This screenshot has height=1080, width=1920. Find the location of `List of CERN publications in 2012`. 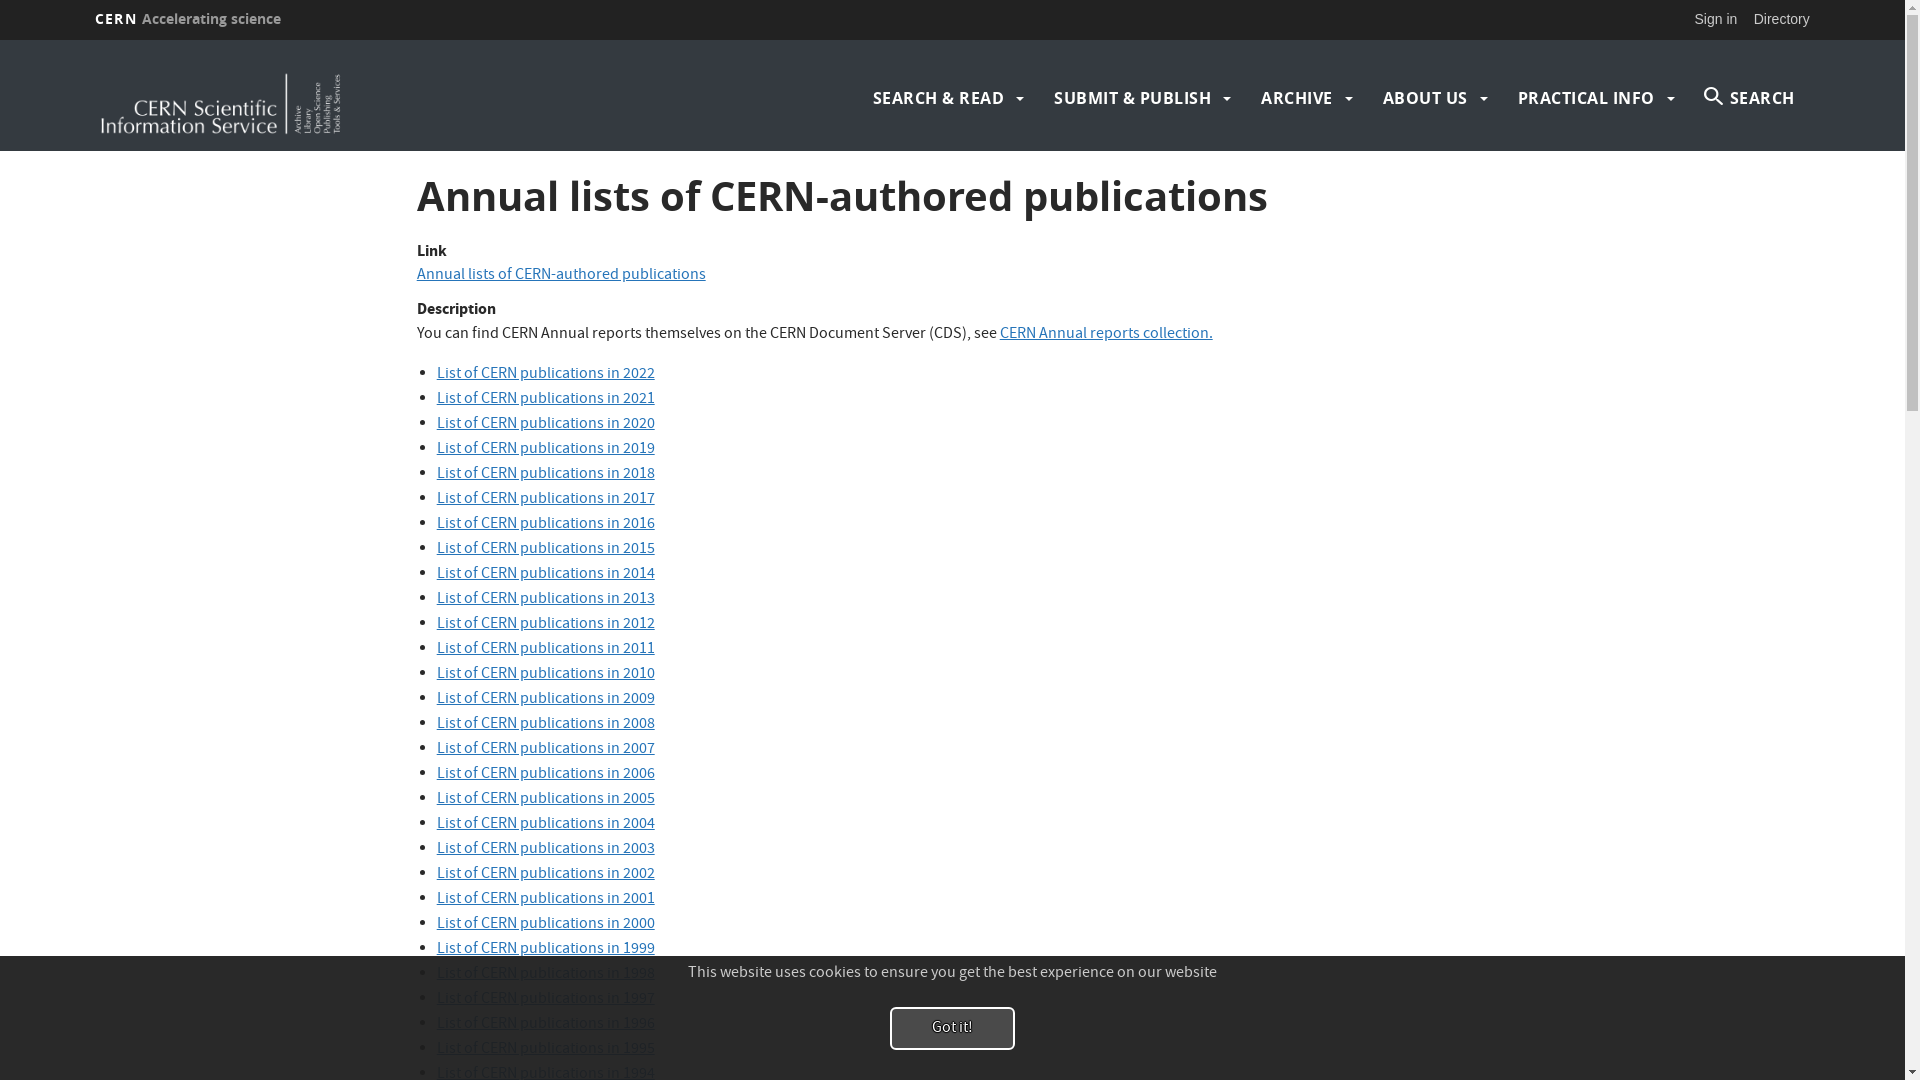

List of CERN publications in 2012 is located at coordinates (546, 624).